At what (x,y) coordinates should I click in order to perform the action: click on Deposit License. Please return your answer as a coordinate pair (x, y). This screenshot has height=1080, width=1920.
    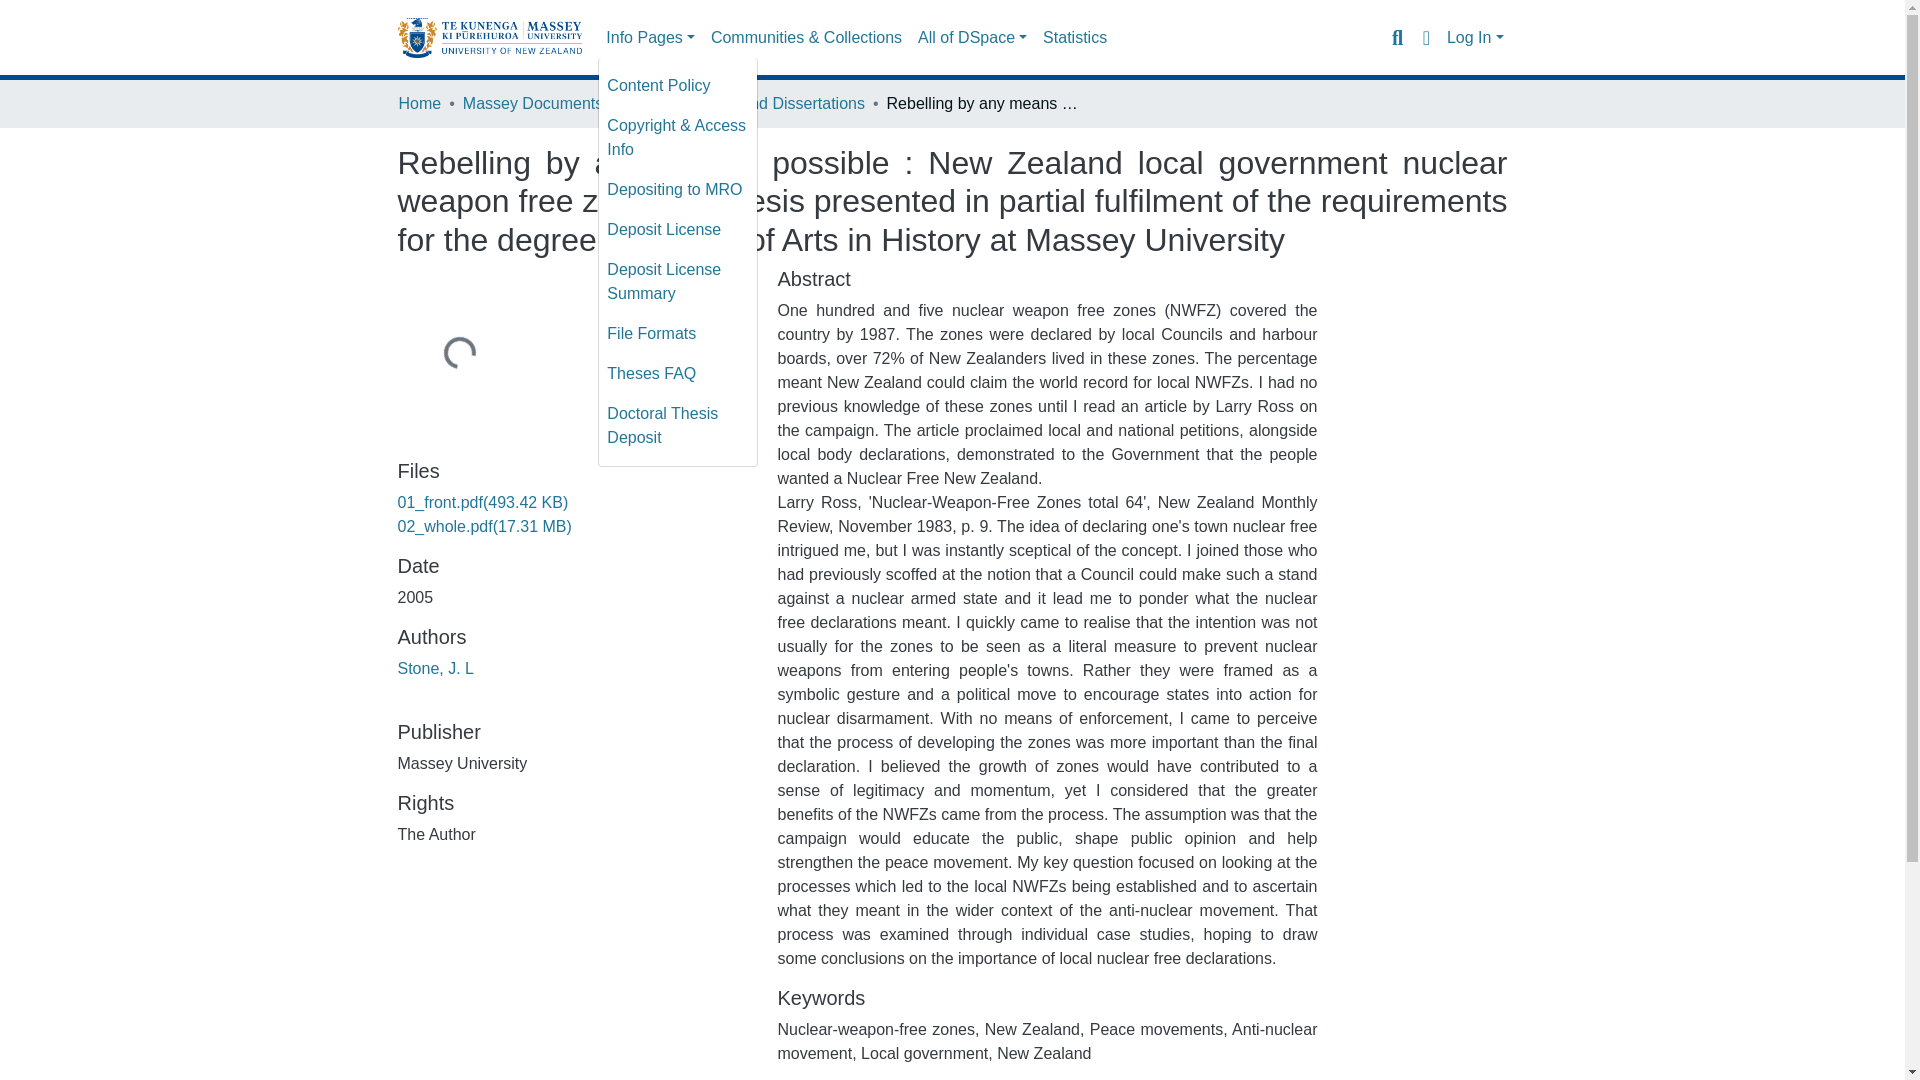
    Looking at the image, I should click on (678, 229).